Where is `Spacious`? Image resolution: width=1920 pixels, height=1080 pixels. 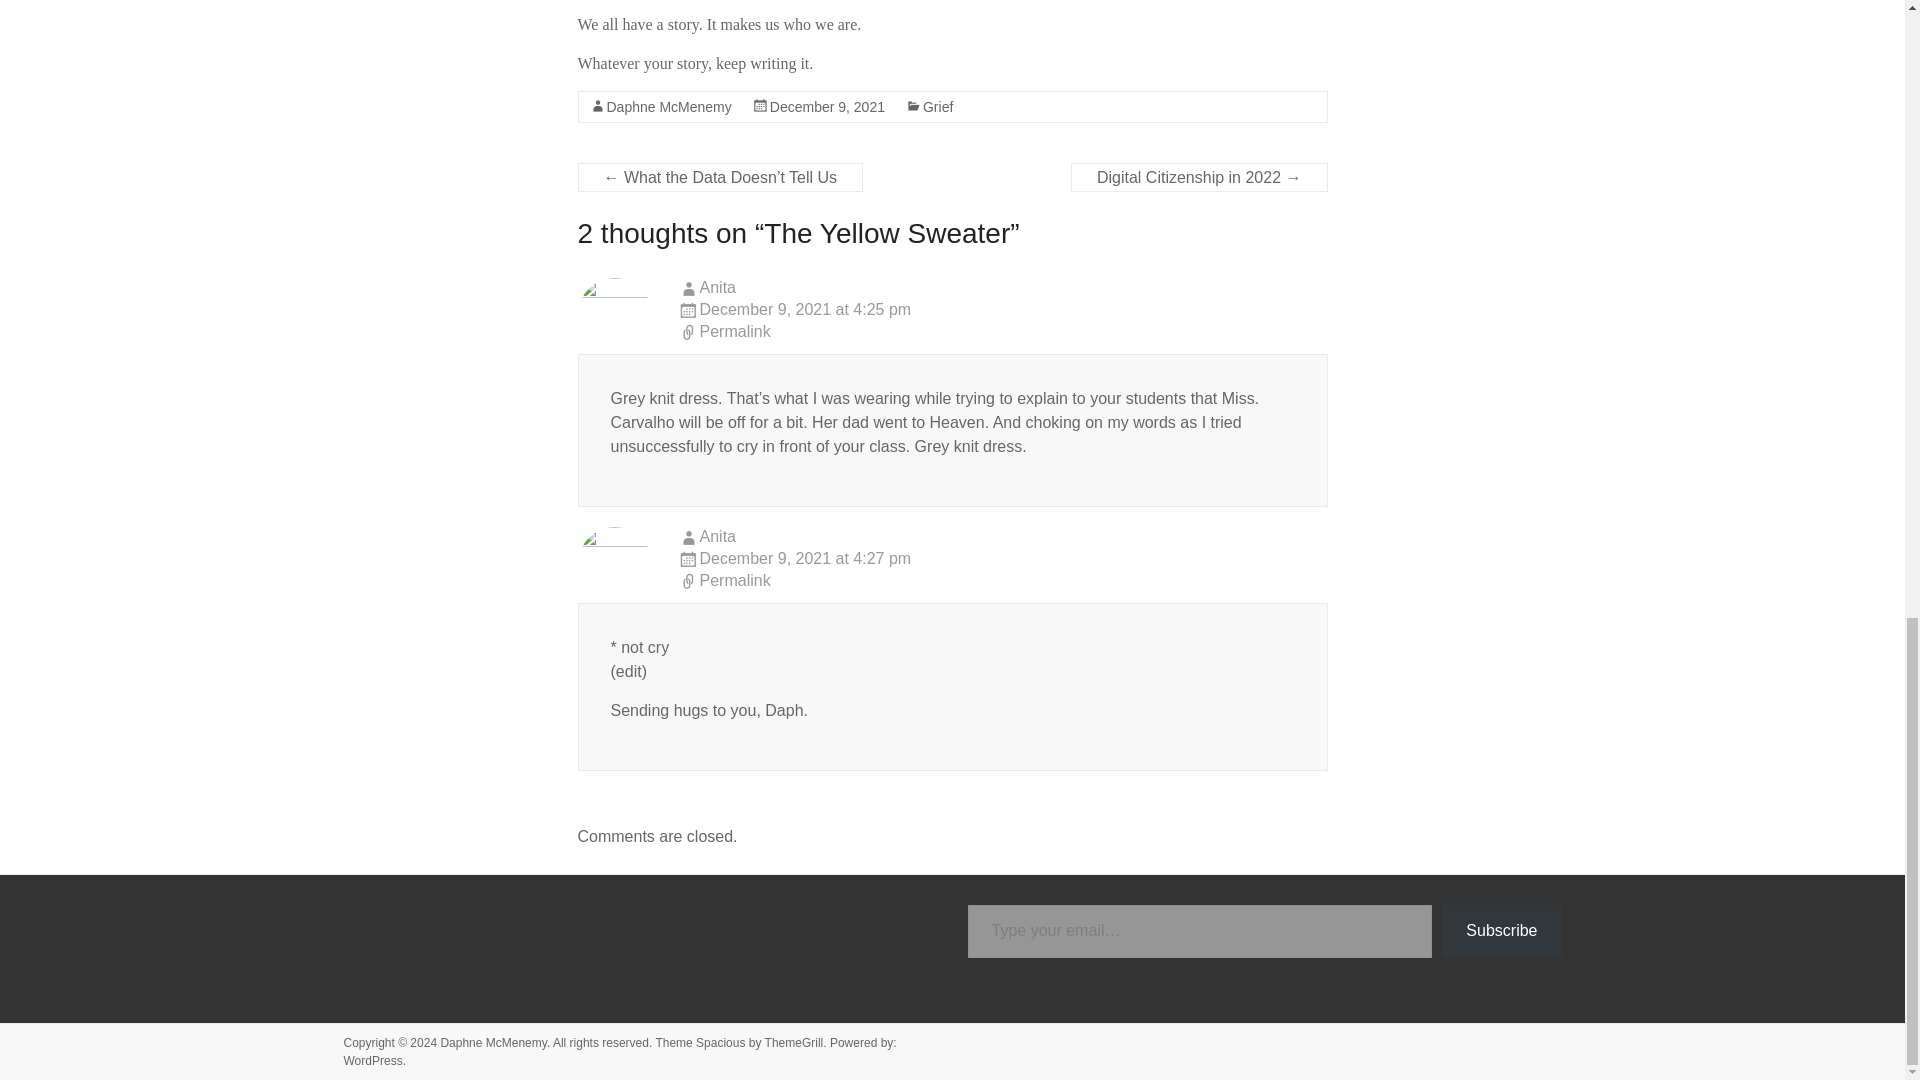 Spacious is located at coordinates (720, 1042).